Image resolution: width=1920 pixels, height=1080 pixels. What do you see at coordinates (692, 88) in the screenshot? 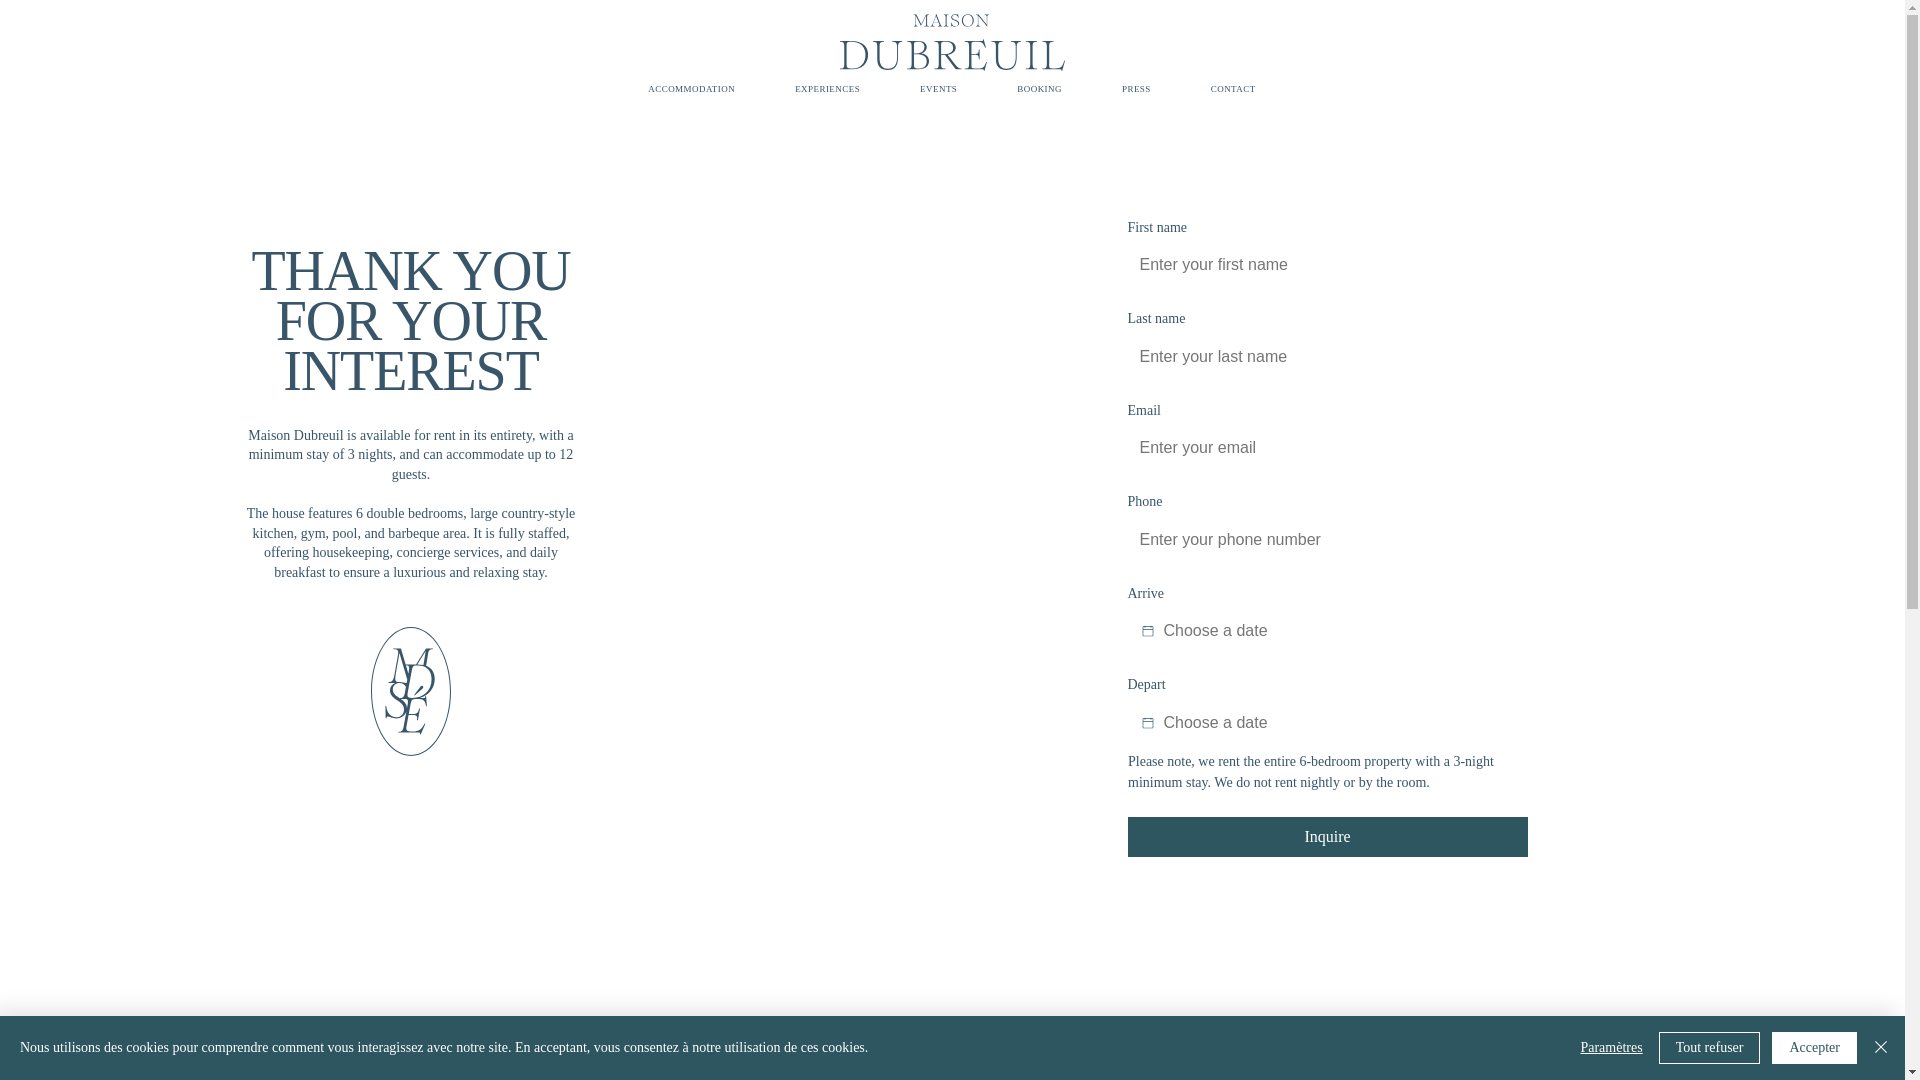
I see `ACCOMMODATION` at bounding box center [692, 88].